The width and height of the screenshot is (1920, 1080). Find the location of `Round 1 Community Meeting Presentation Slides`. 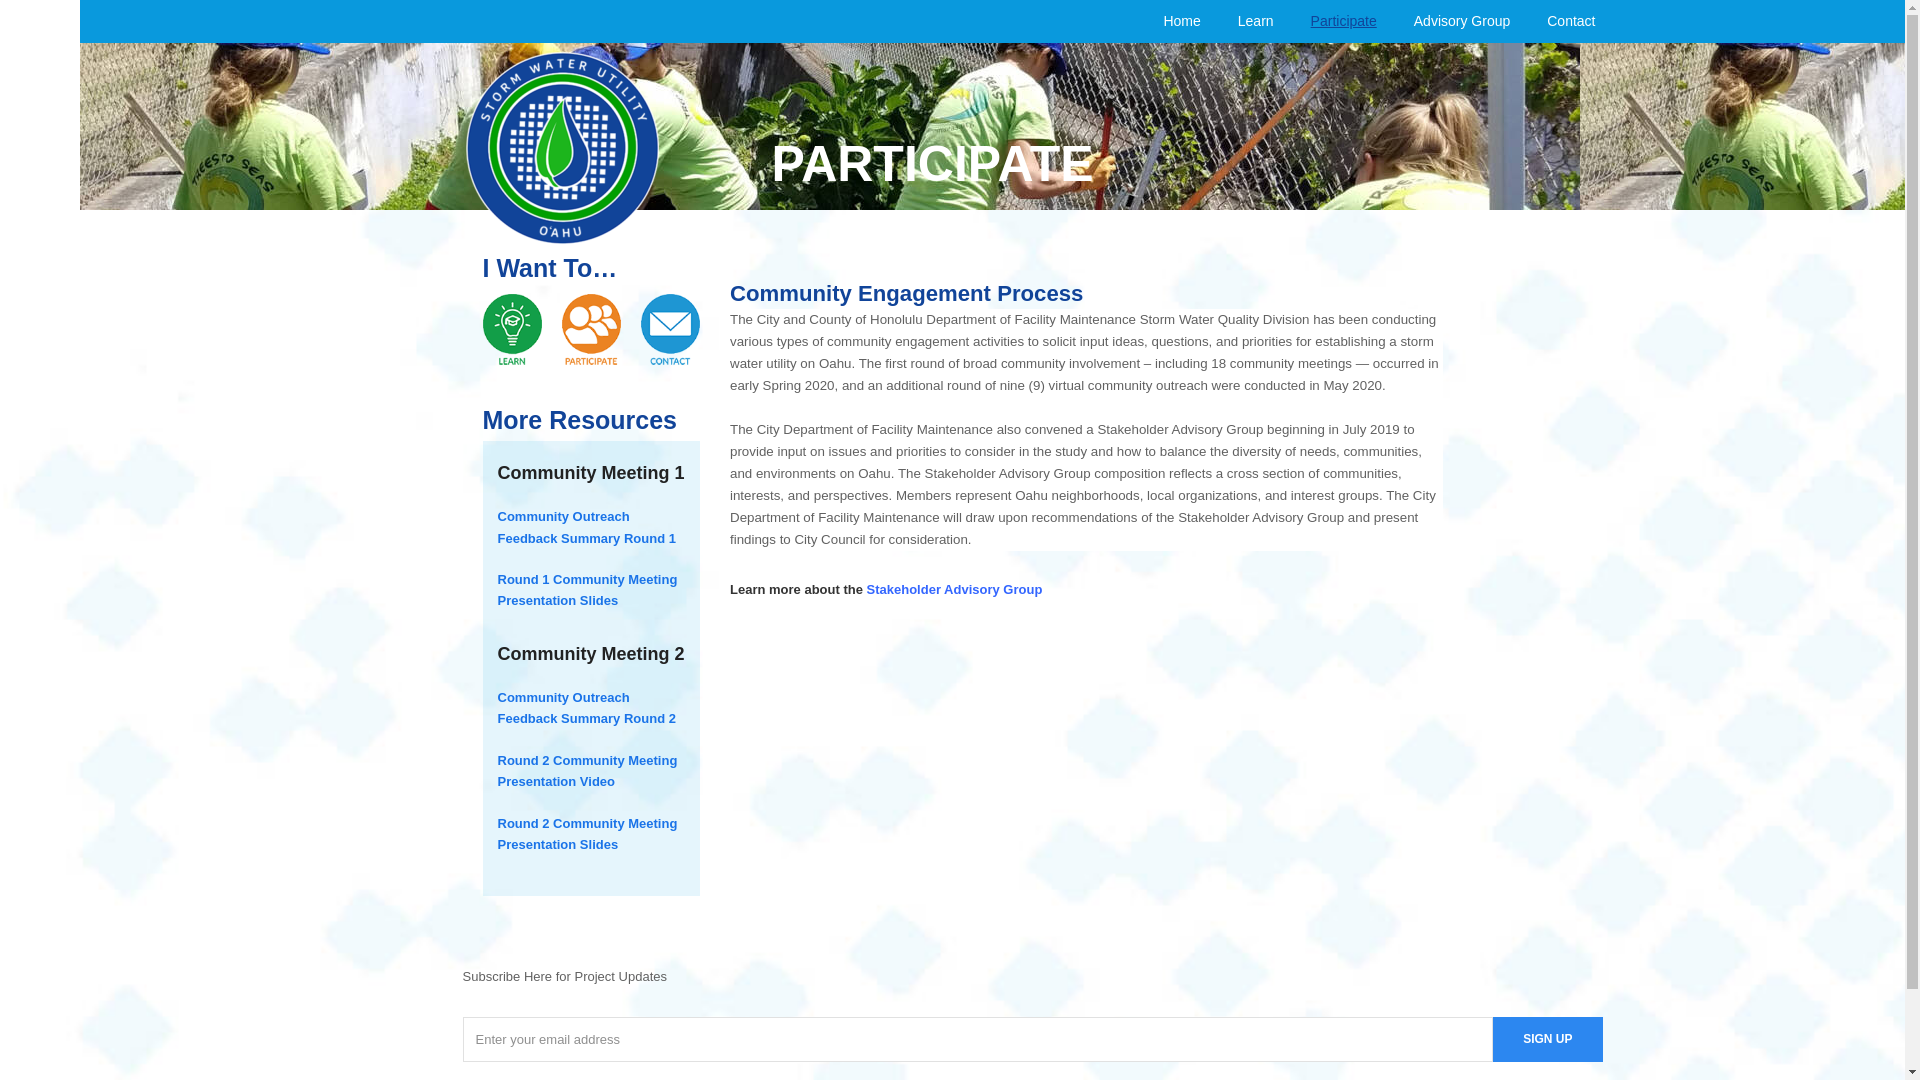

Round 1 Community Meeting Presentation Slides is located at coordinates (587, 590).